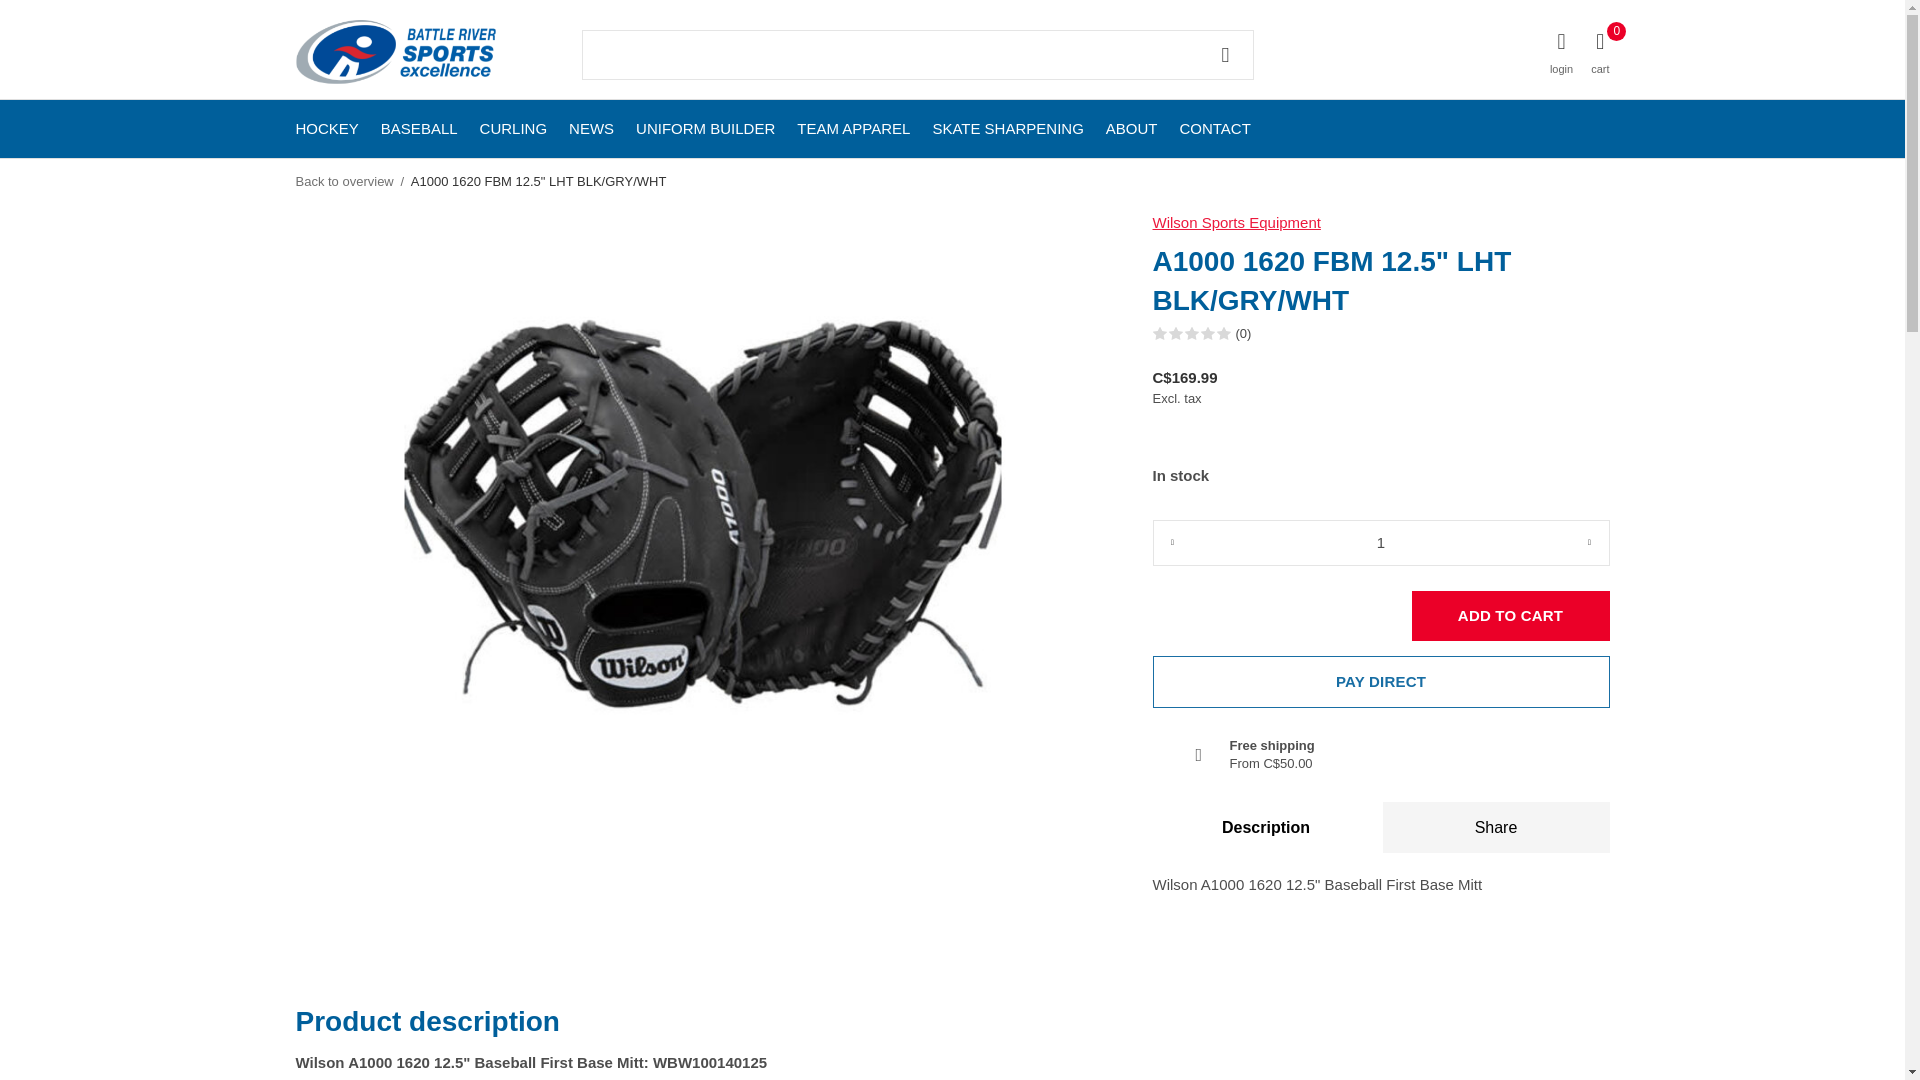  I want to click on NEWS, so click(591, 128).